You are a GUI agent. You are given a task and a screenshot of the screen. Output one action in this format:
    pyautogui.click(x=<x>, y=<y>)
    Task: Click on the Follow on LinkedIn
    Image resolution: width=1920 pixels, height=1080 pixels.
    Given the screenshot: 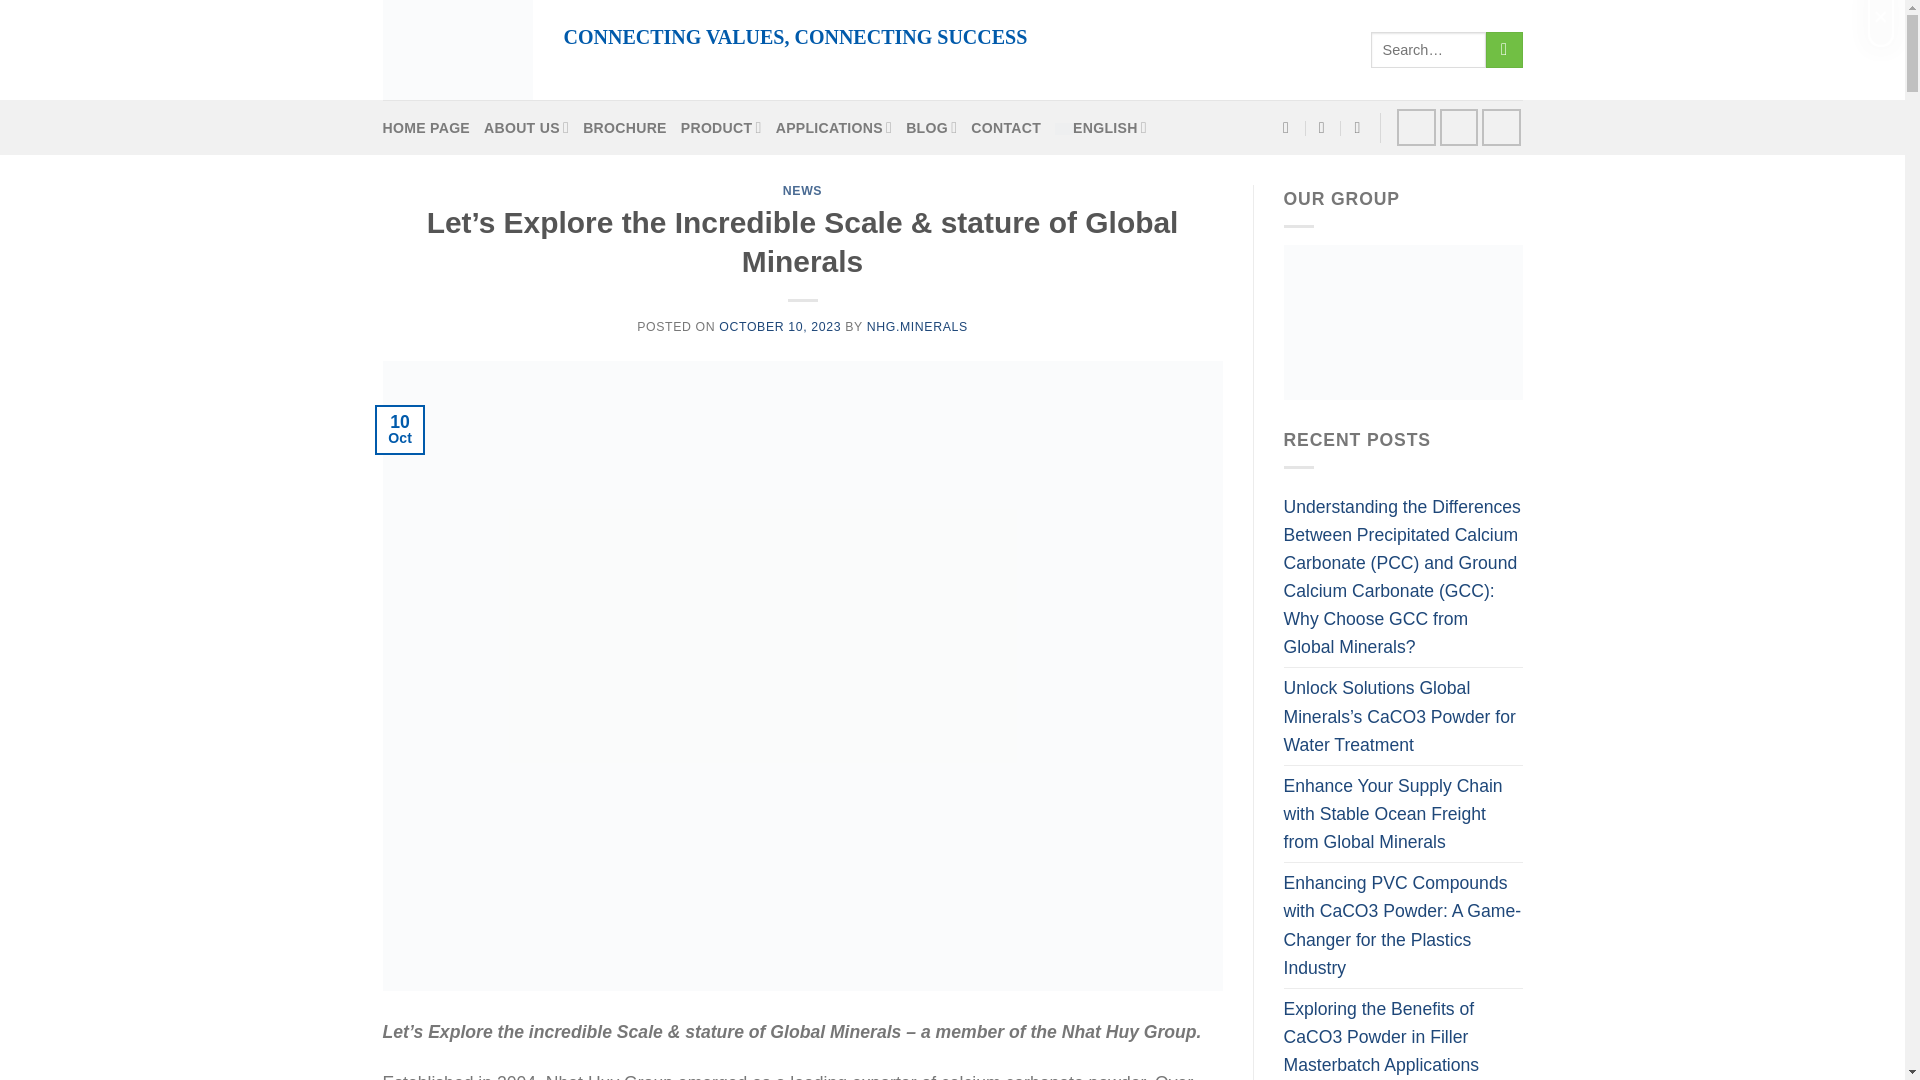 What is the action you would take?
    pyautogui.click(x=1459, y=126)
    